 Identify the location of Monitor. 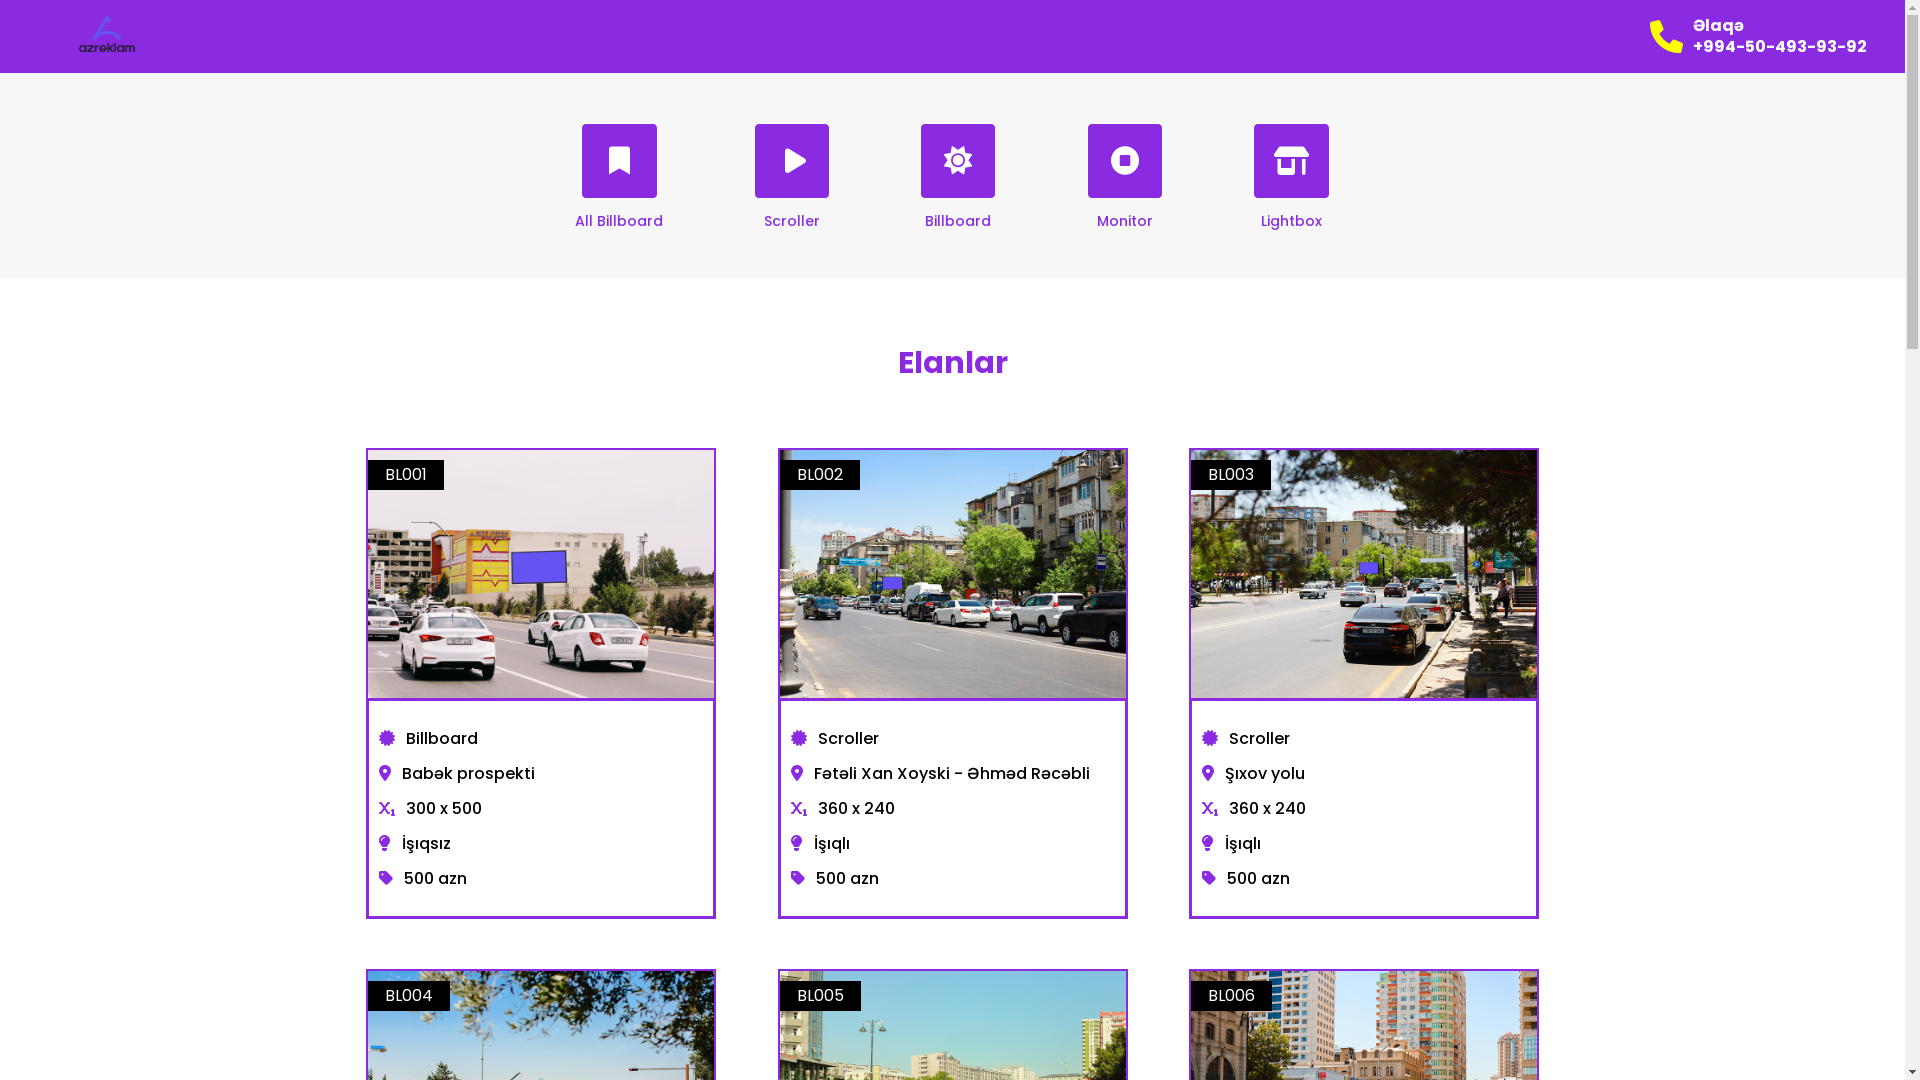
(1124, 191).